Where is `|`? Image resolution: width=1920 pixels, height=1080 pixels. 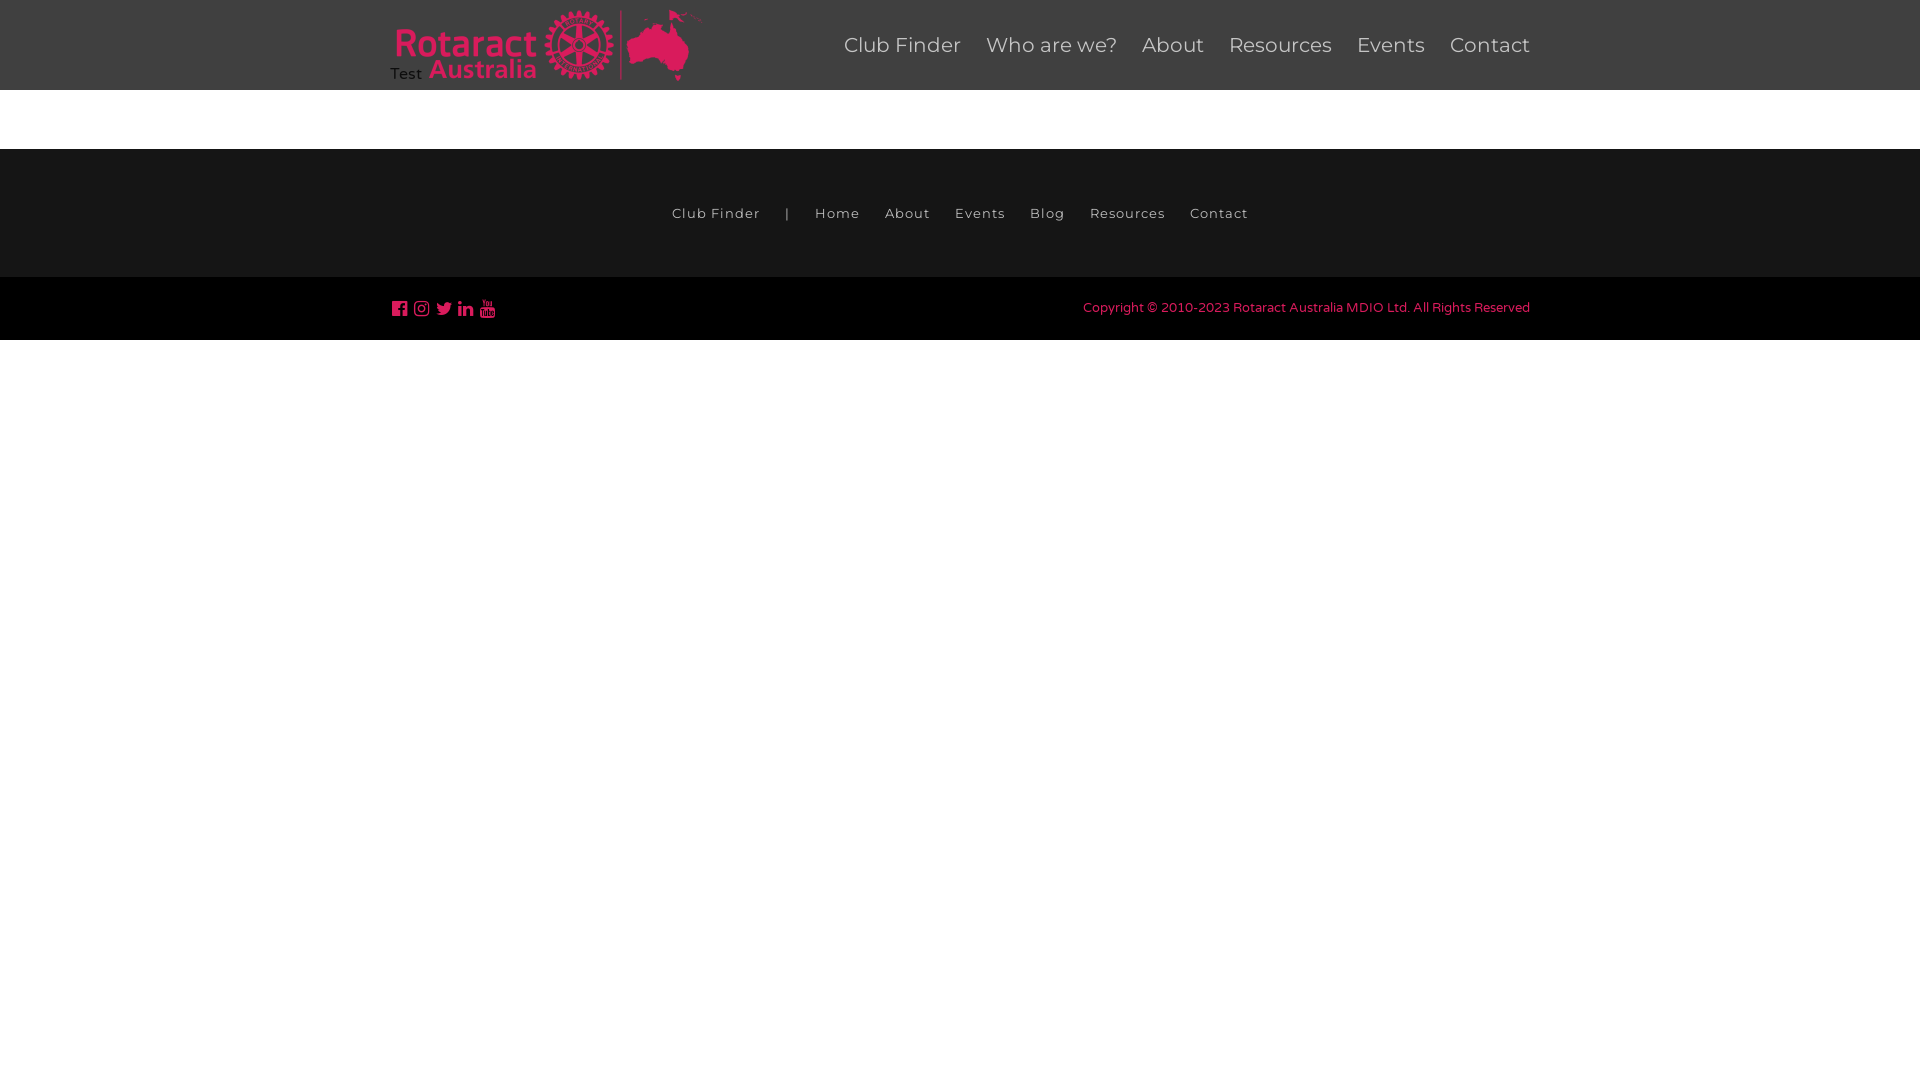
| is located at coordinates (788, 213).